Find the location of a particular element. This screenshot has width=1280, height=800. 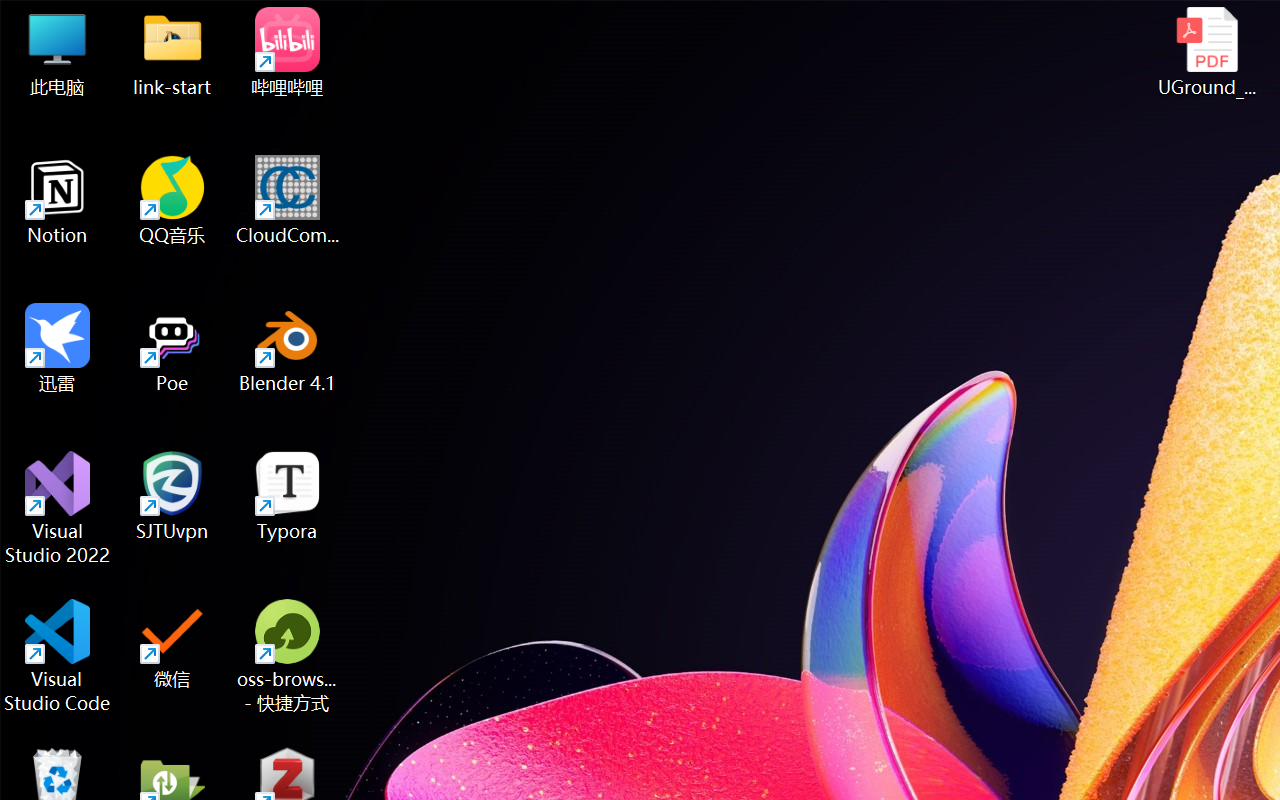

Visual Studio 2022 is located at coordinates (58, 508).